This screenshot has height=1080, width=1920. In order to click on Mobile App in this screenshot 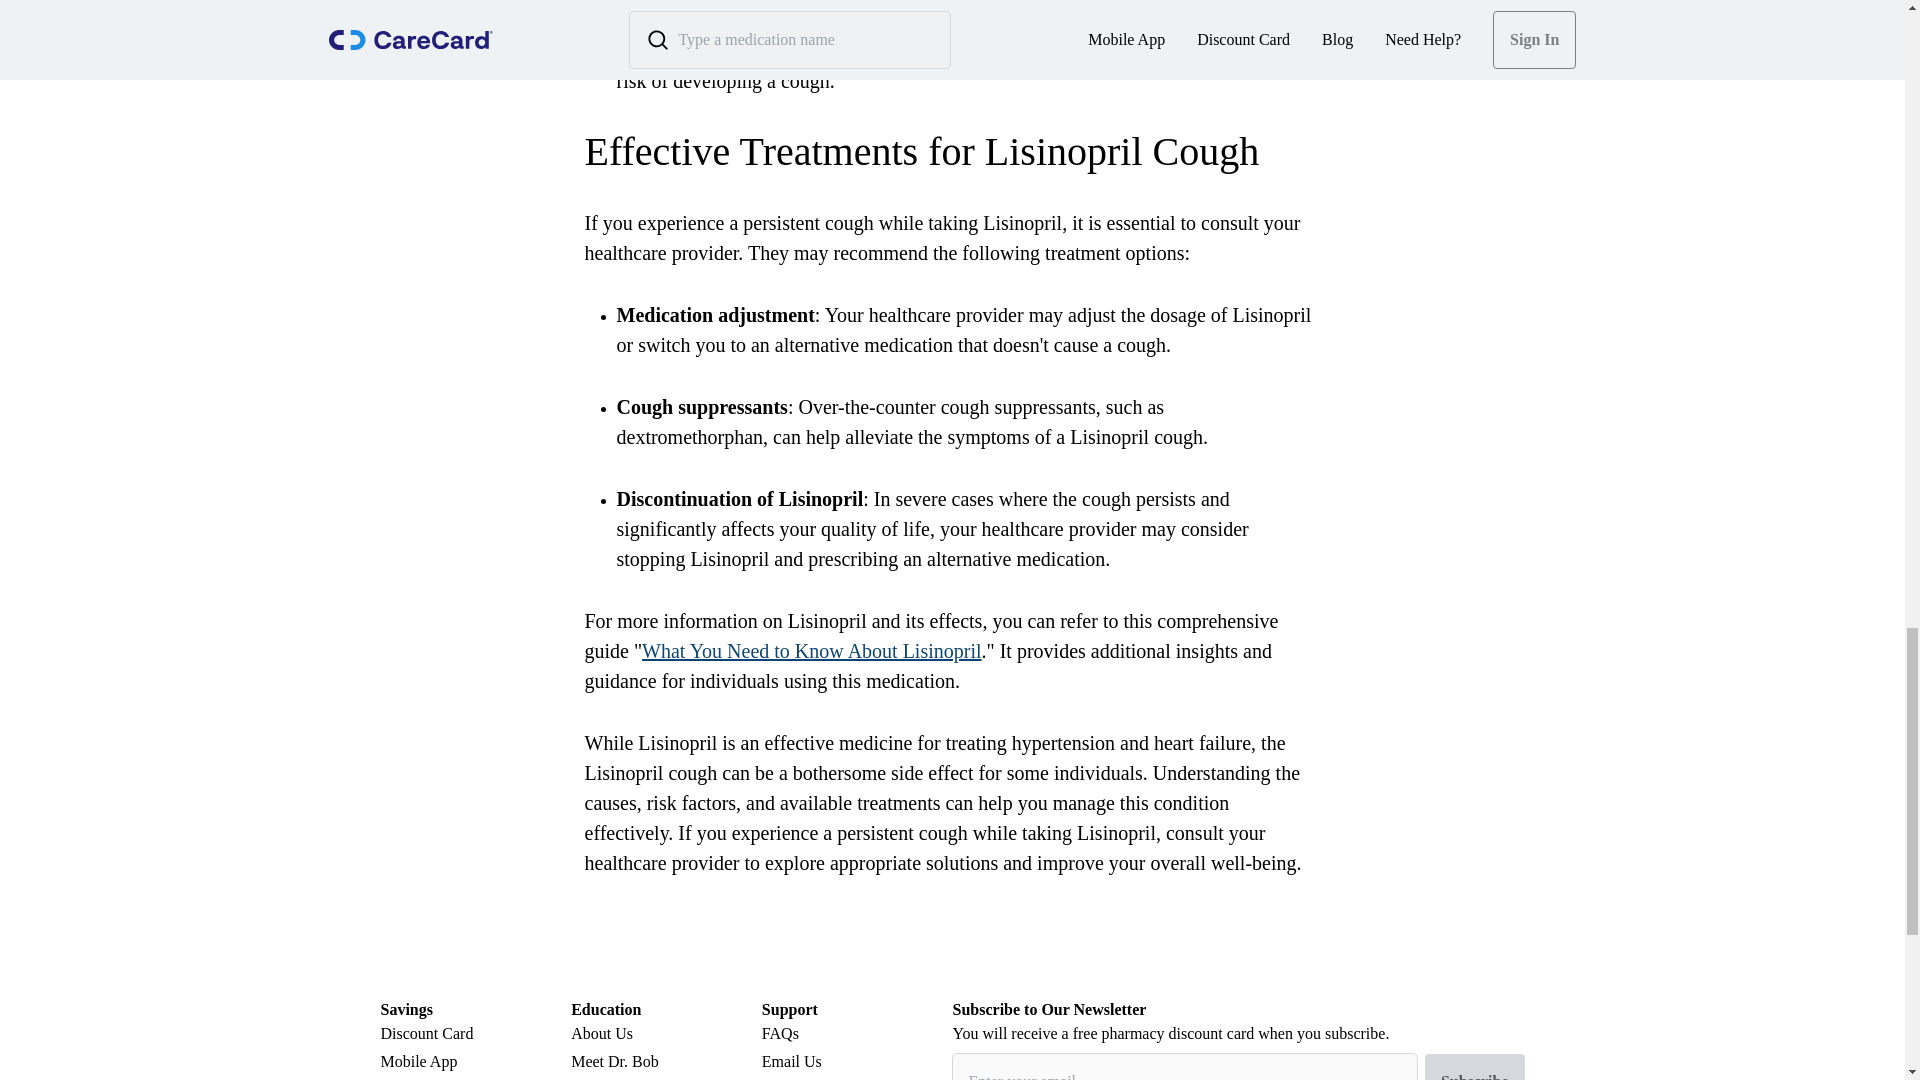, I will do `click(475, 1061)`.